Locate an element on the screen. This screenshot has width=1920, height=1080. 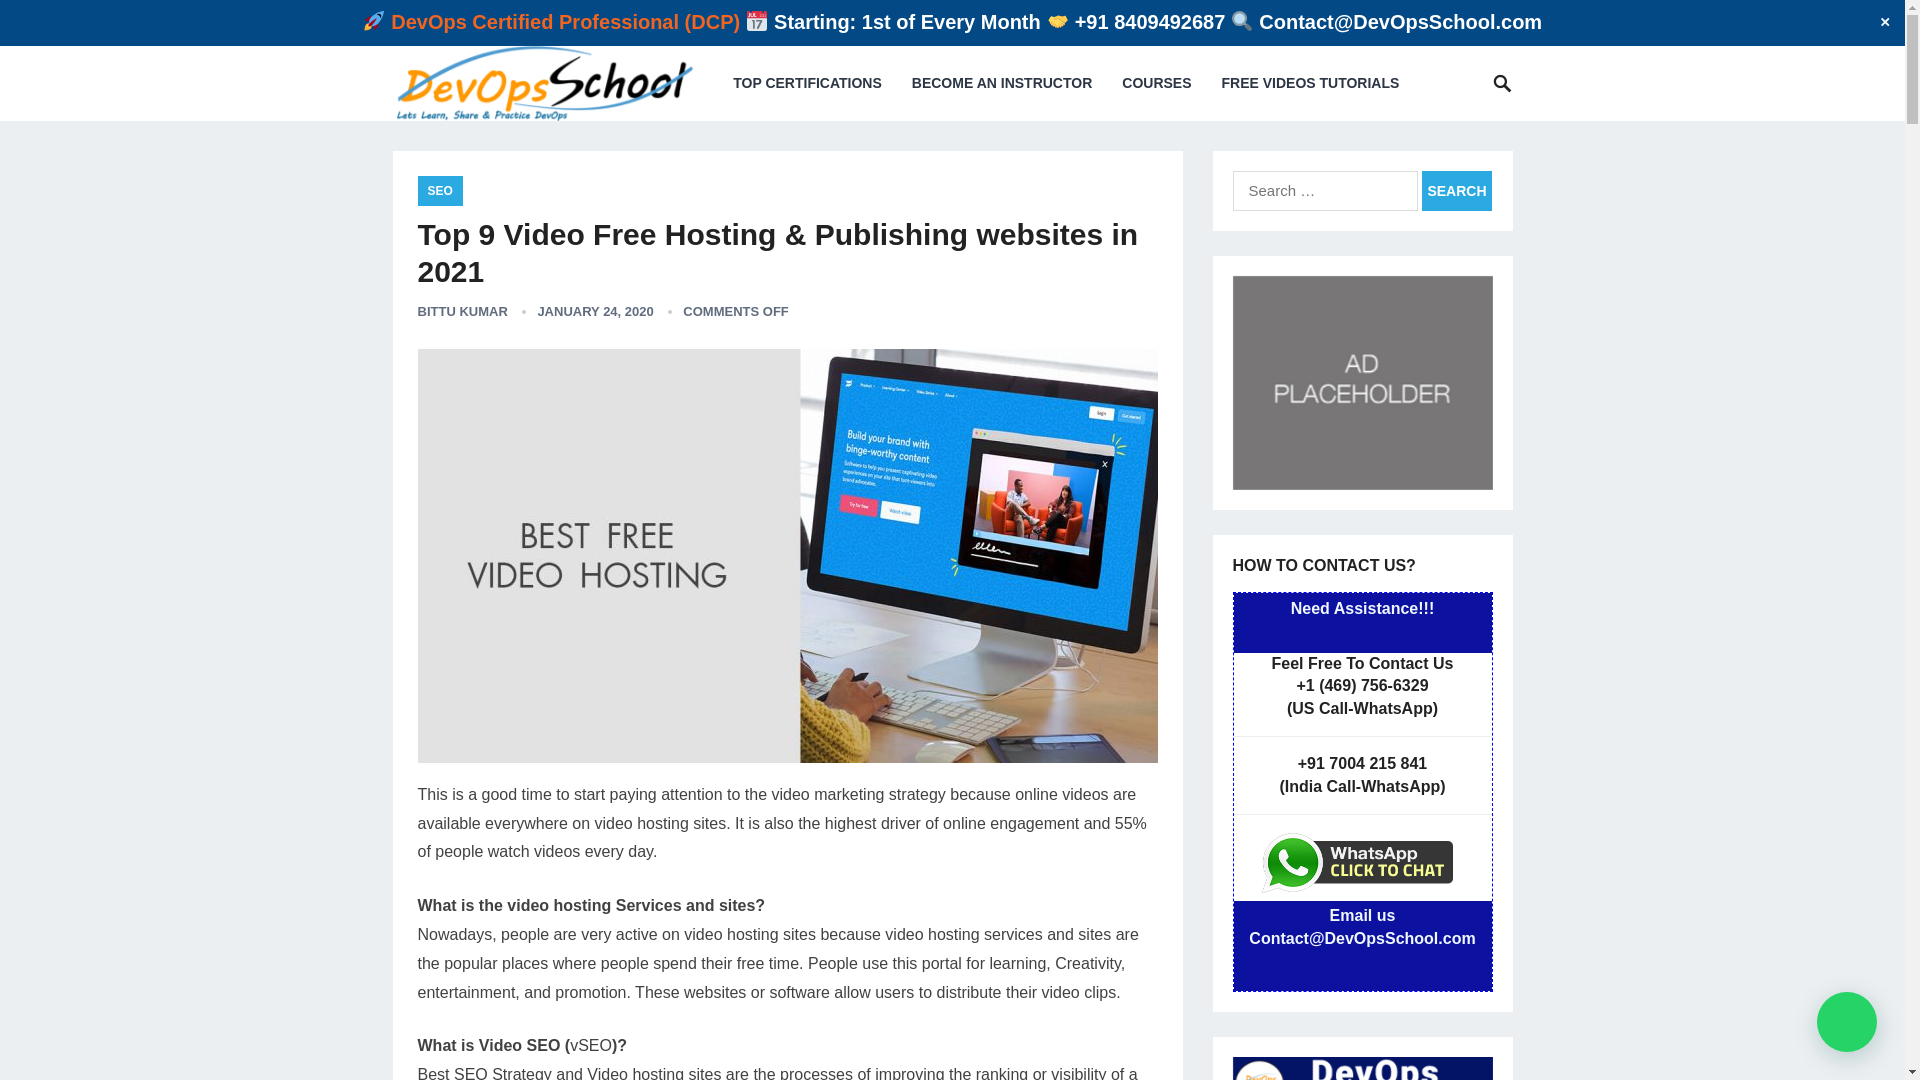
BITTU KUMAR is located at coordinates (463, 310).